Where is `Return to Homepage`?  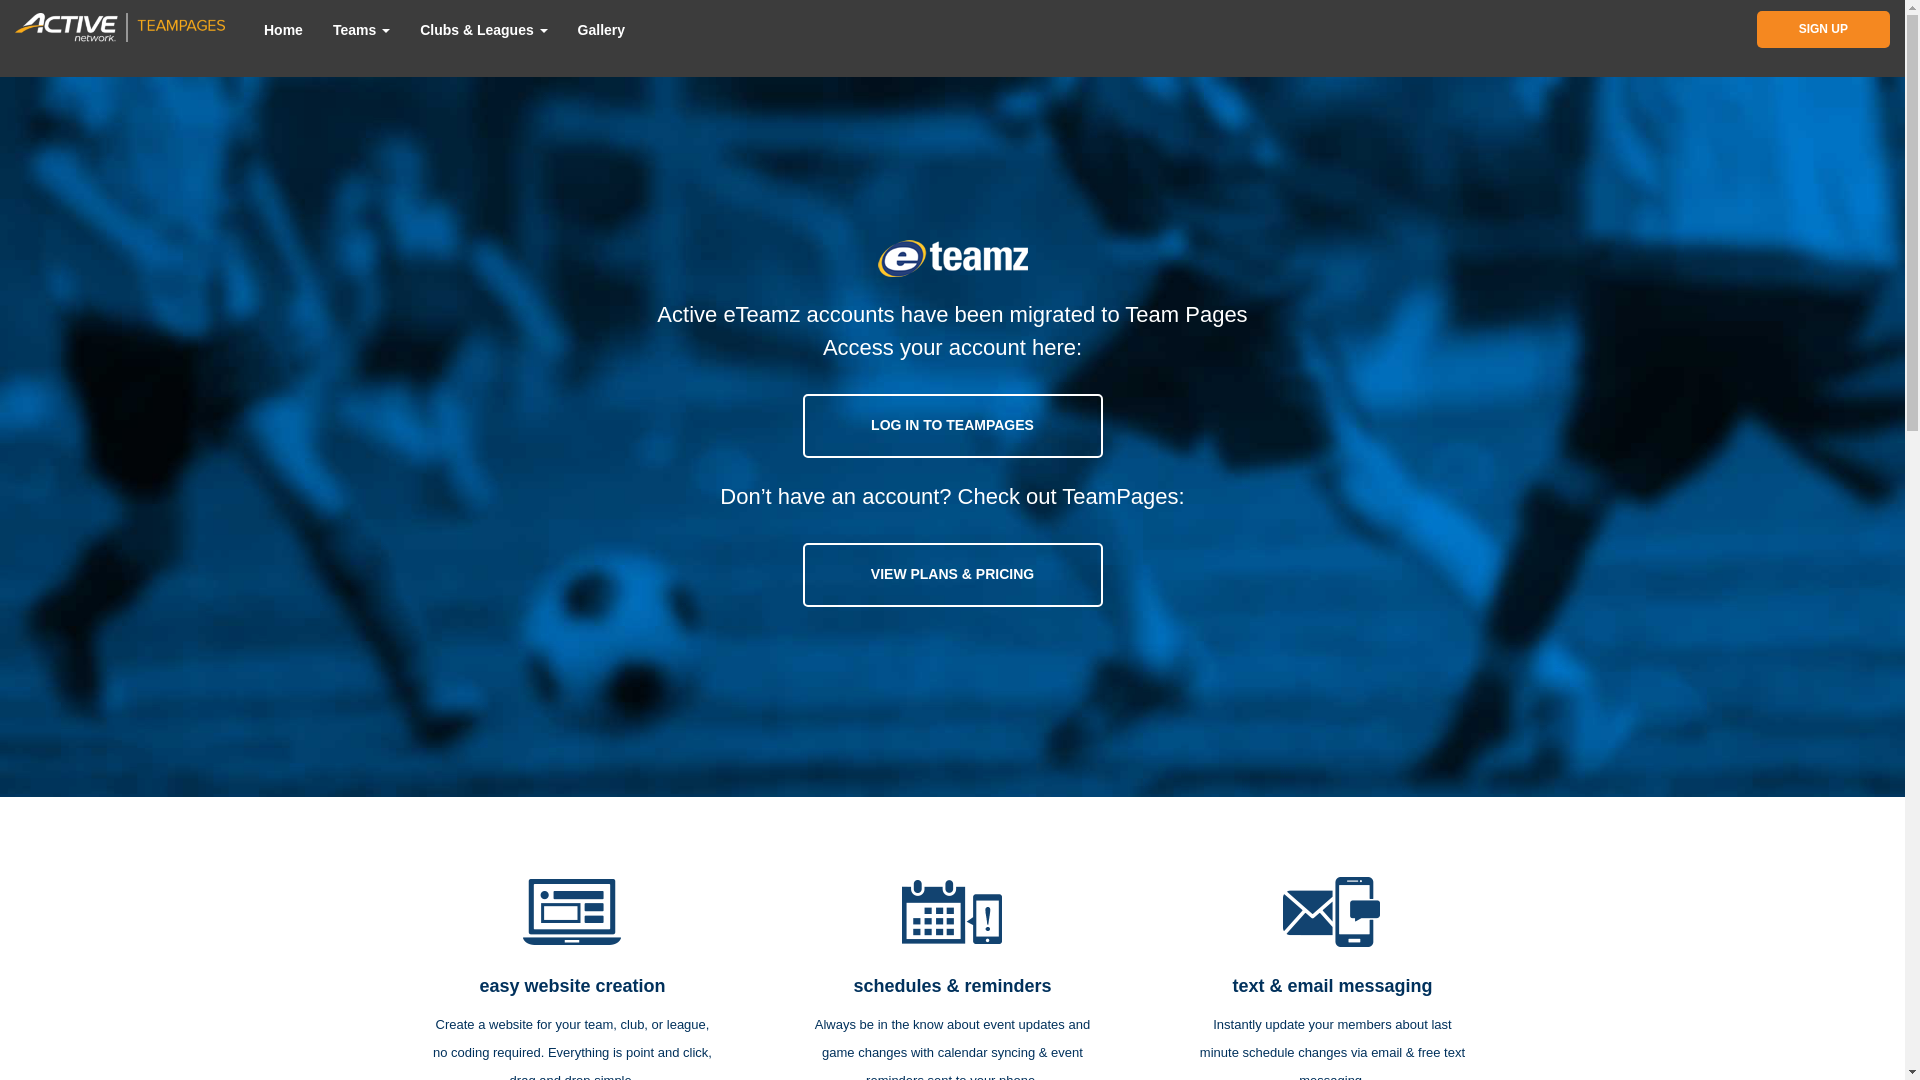
Return to Homepage is located at coordinates (132, 24).